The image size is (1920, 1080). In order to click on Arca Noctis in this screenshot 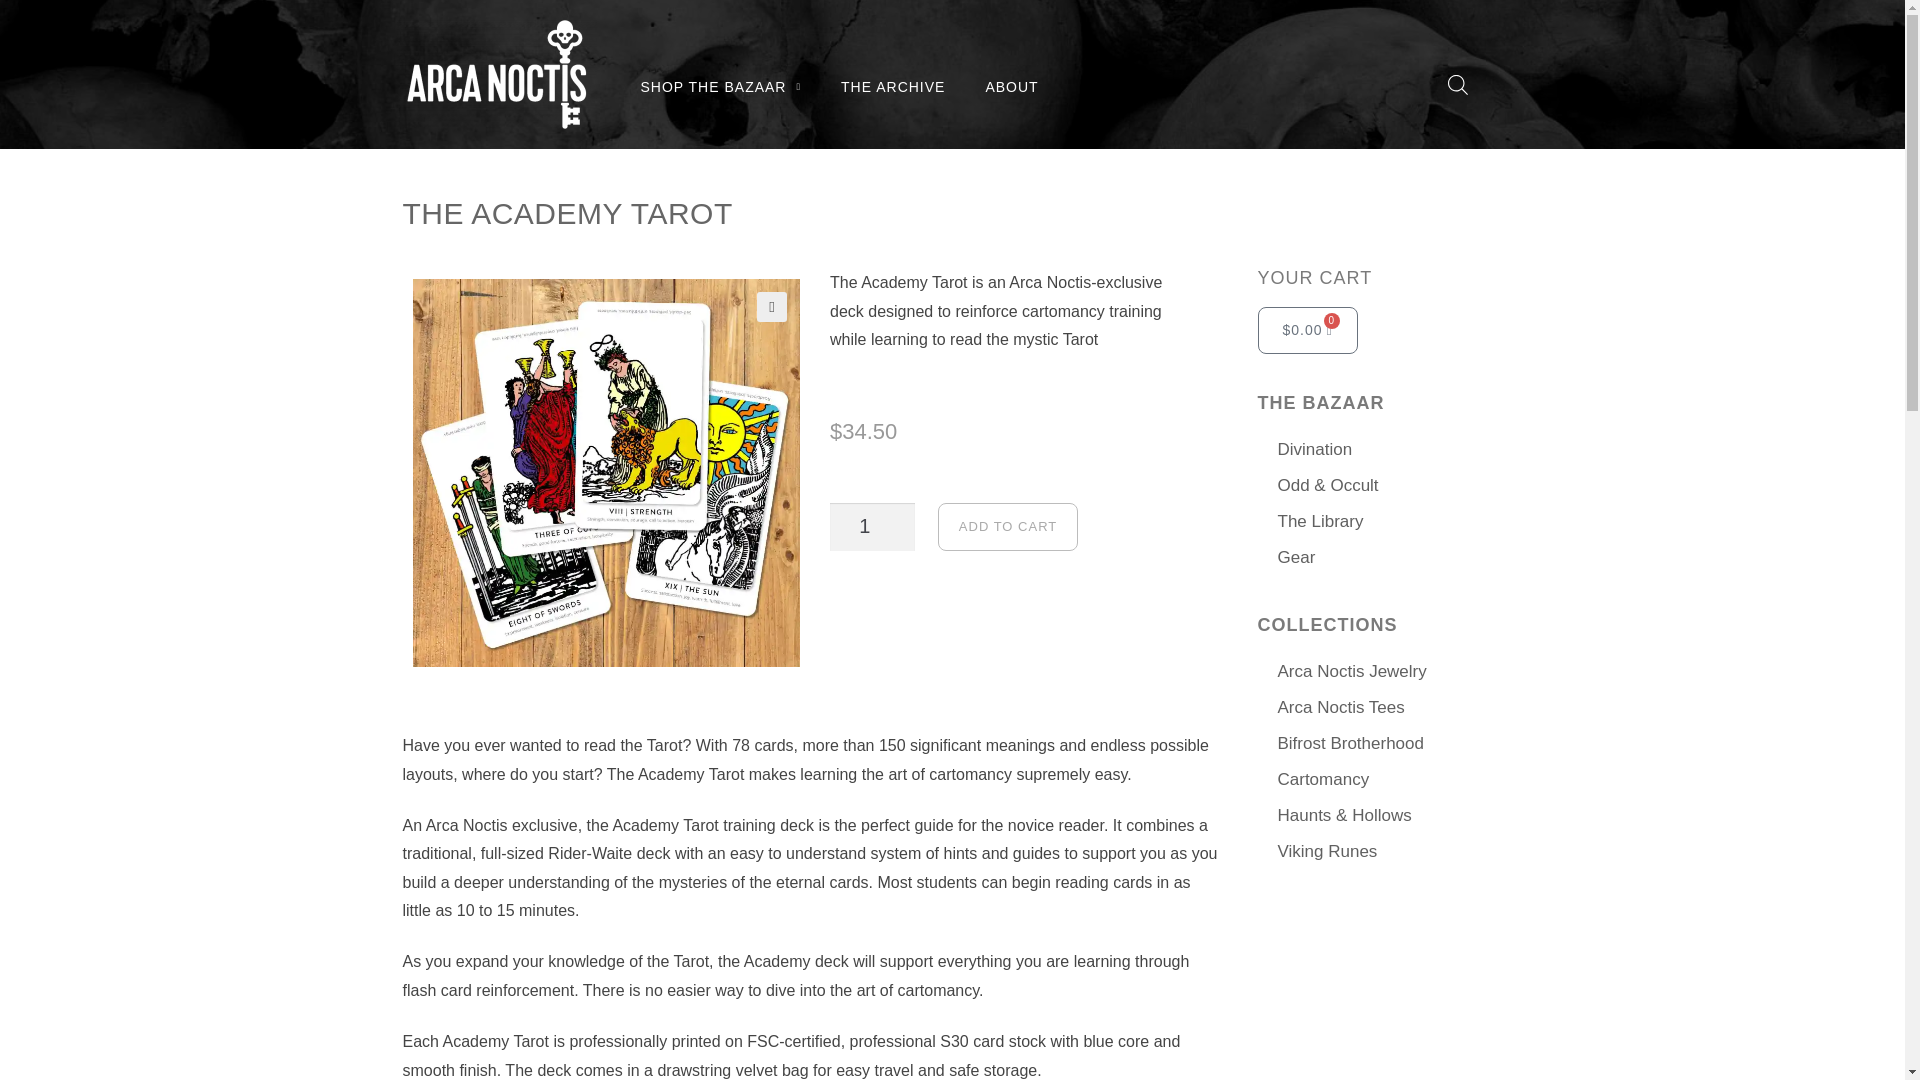, I will do `click(495, 74)`.